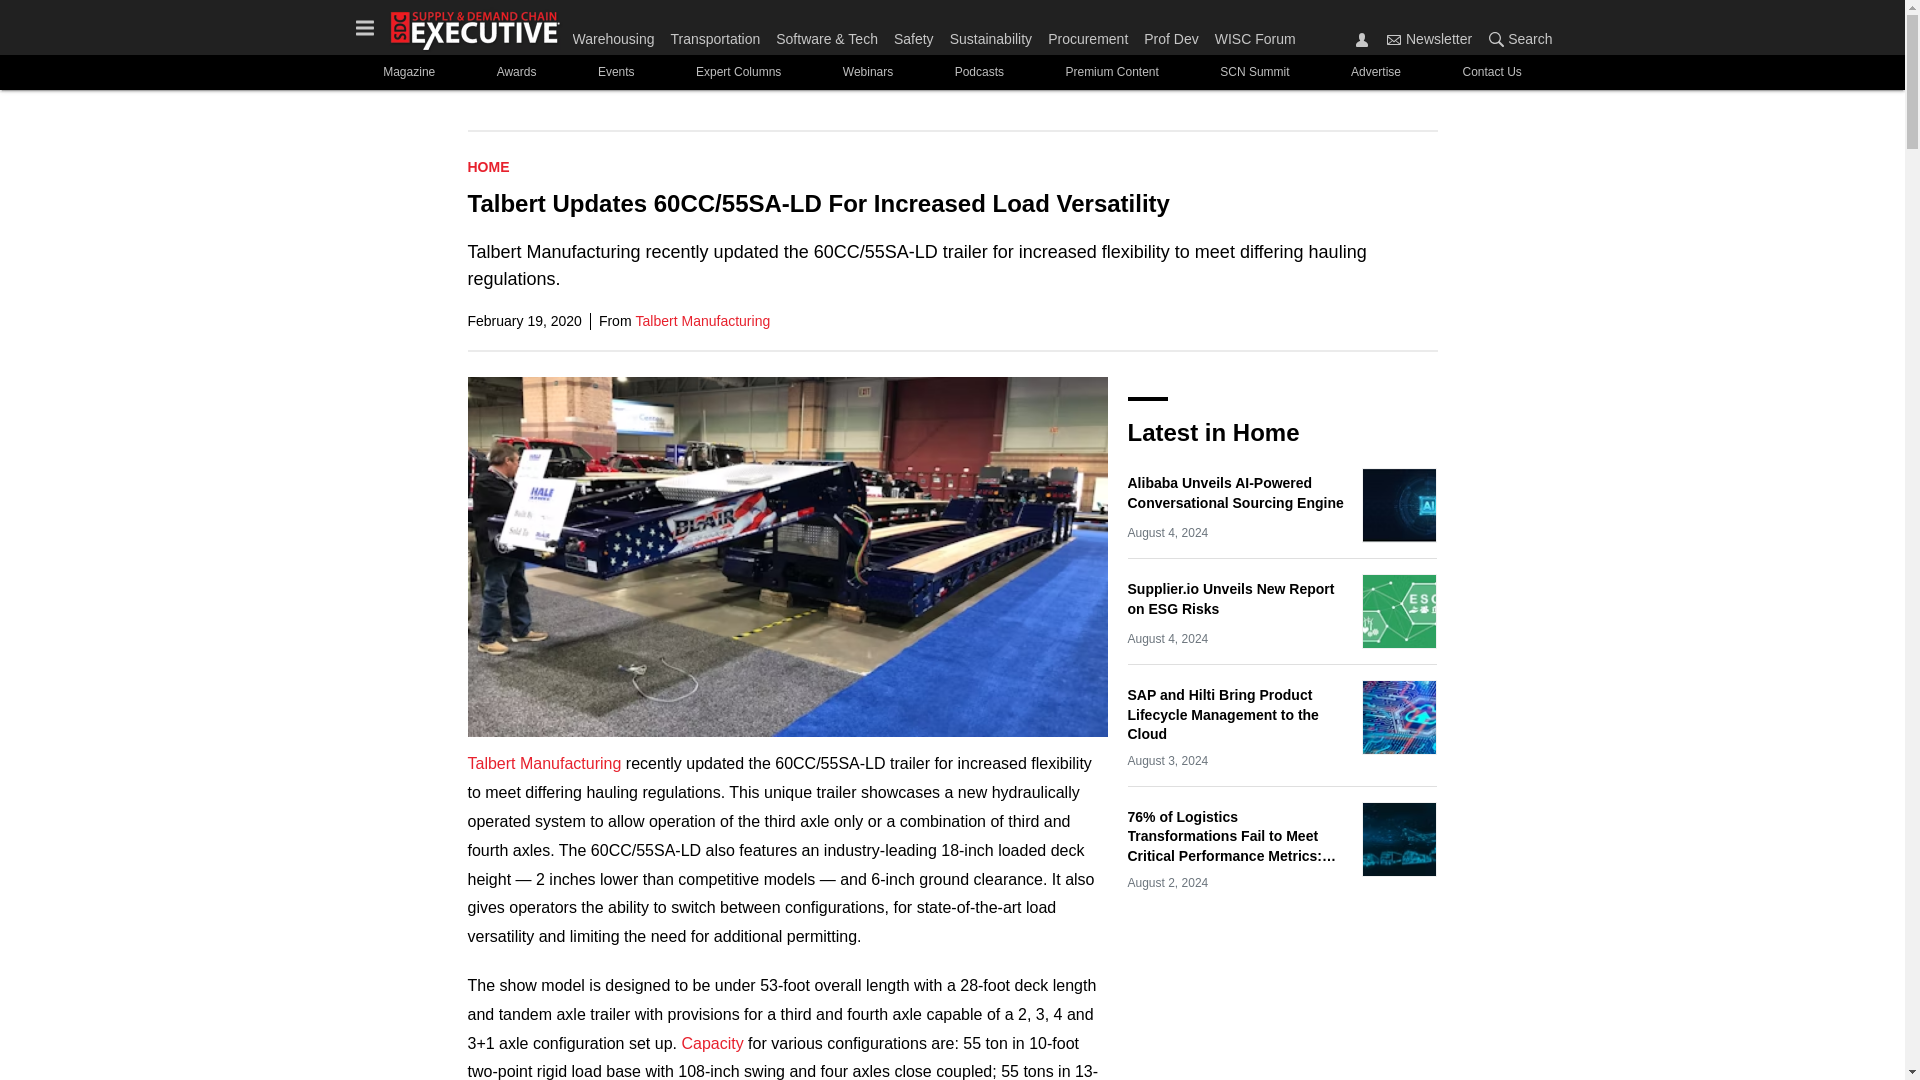 This screenshot has width=1920, height=1080. Describe the element at coordinates (1088, 34) in the screenshot. I see `Procurement` at that location.